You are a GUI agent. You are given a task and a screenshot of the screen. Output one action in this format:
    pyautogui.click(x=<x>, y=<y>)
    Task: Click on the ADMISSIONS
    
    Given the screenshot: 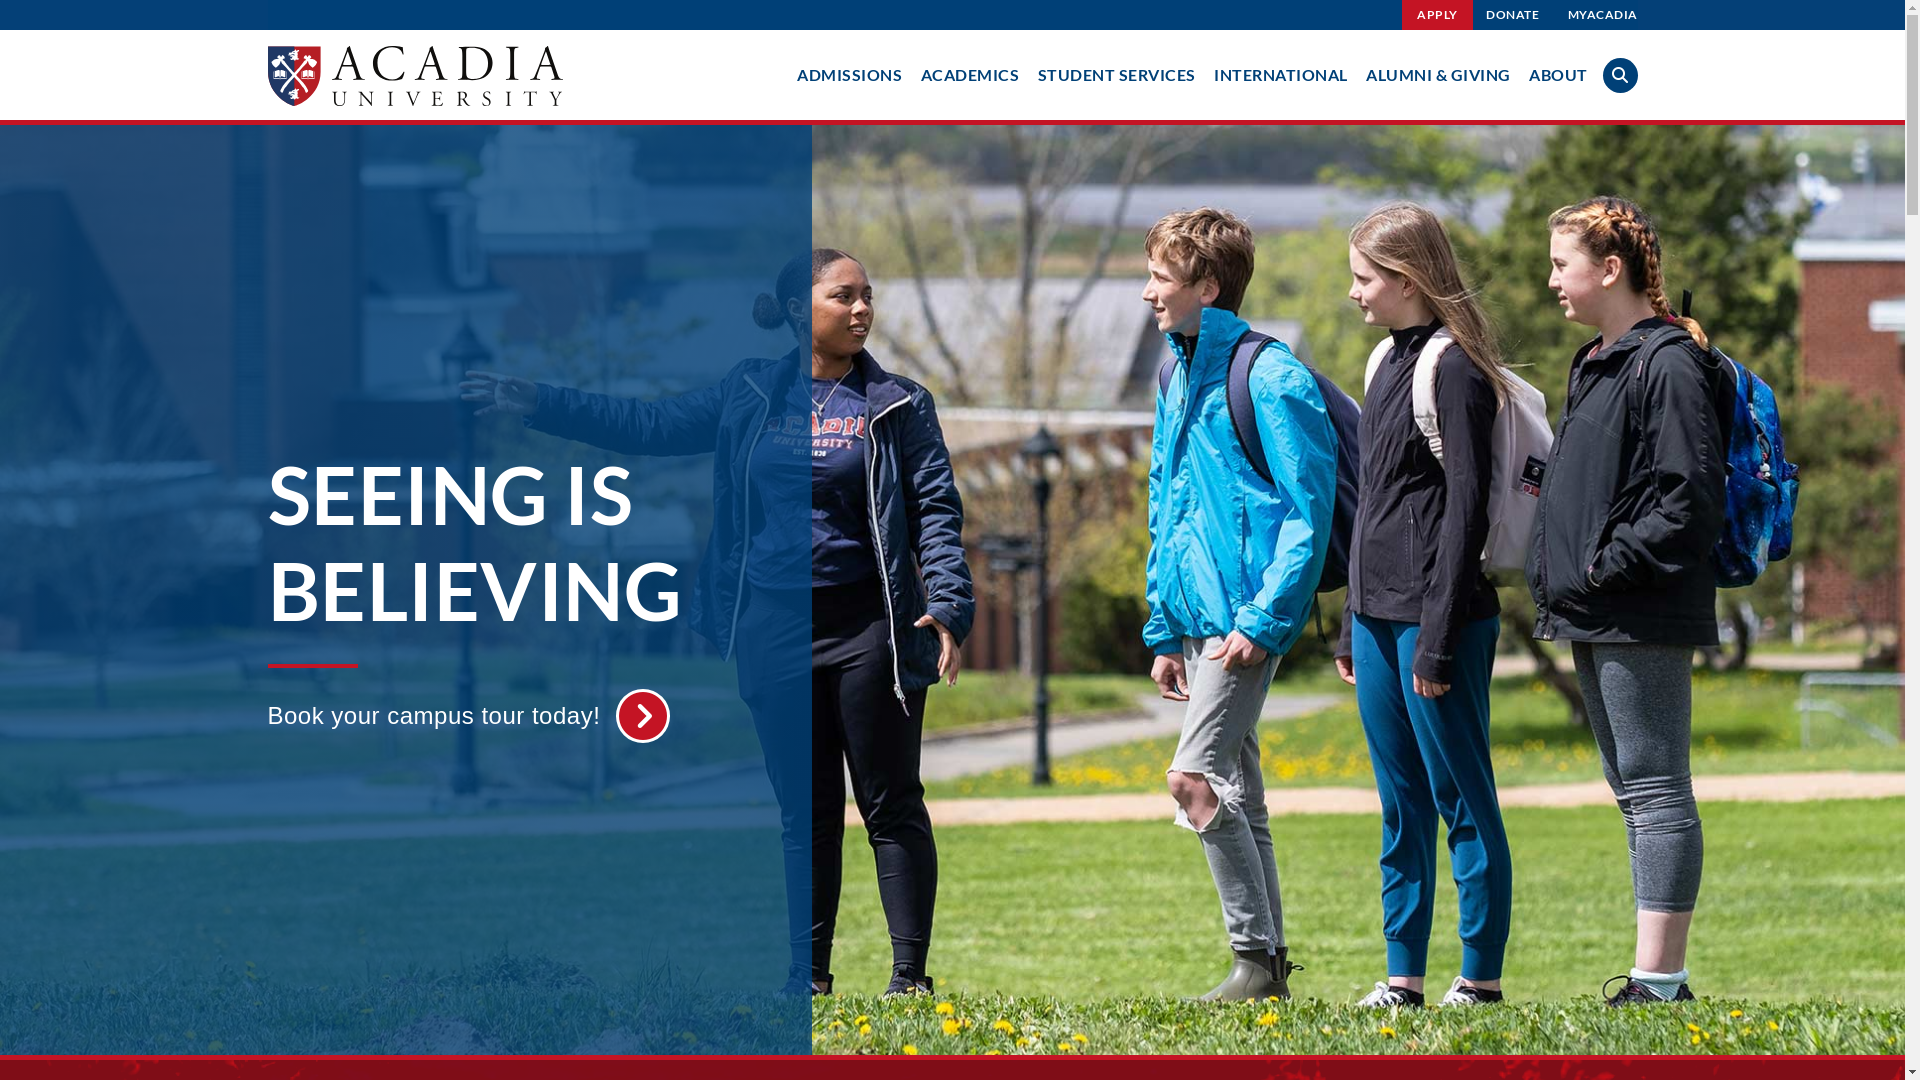 What is the action you would take?
    pyautogui.click(x=850, y=74)
    